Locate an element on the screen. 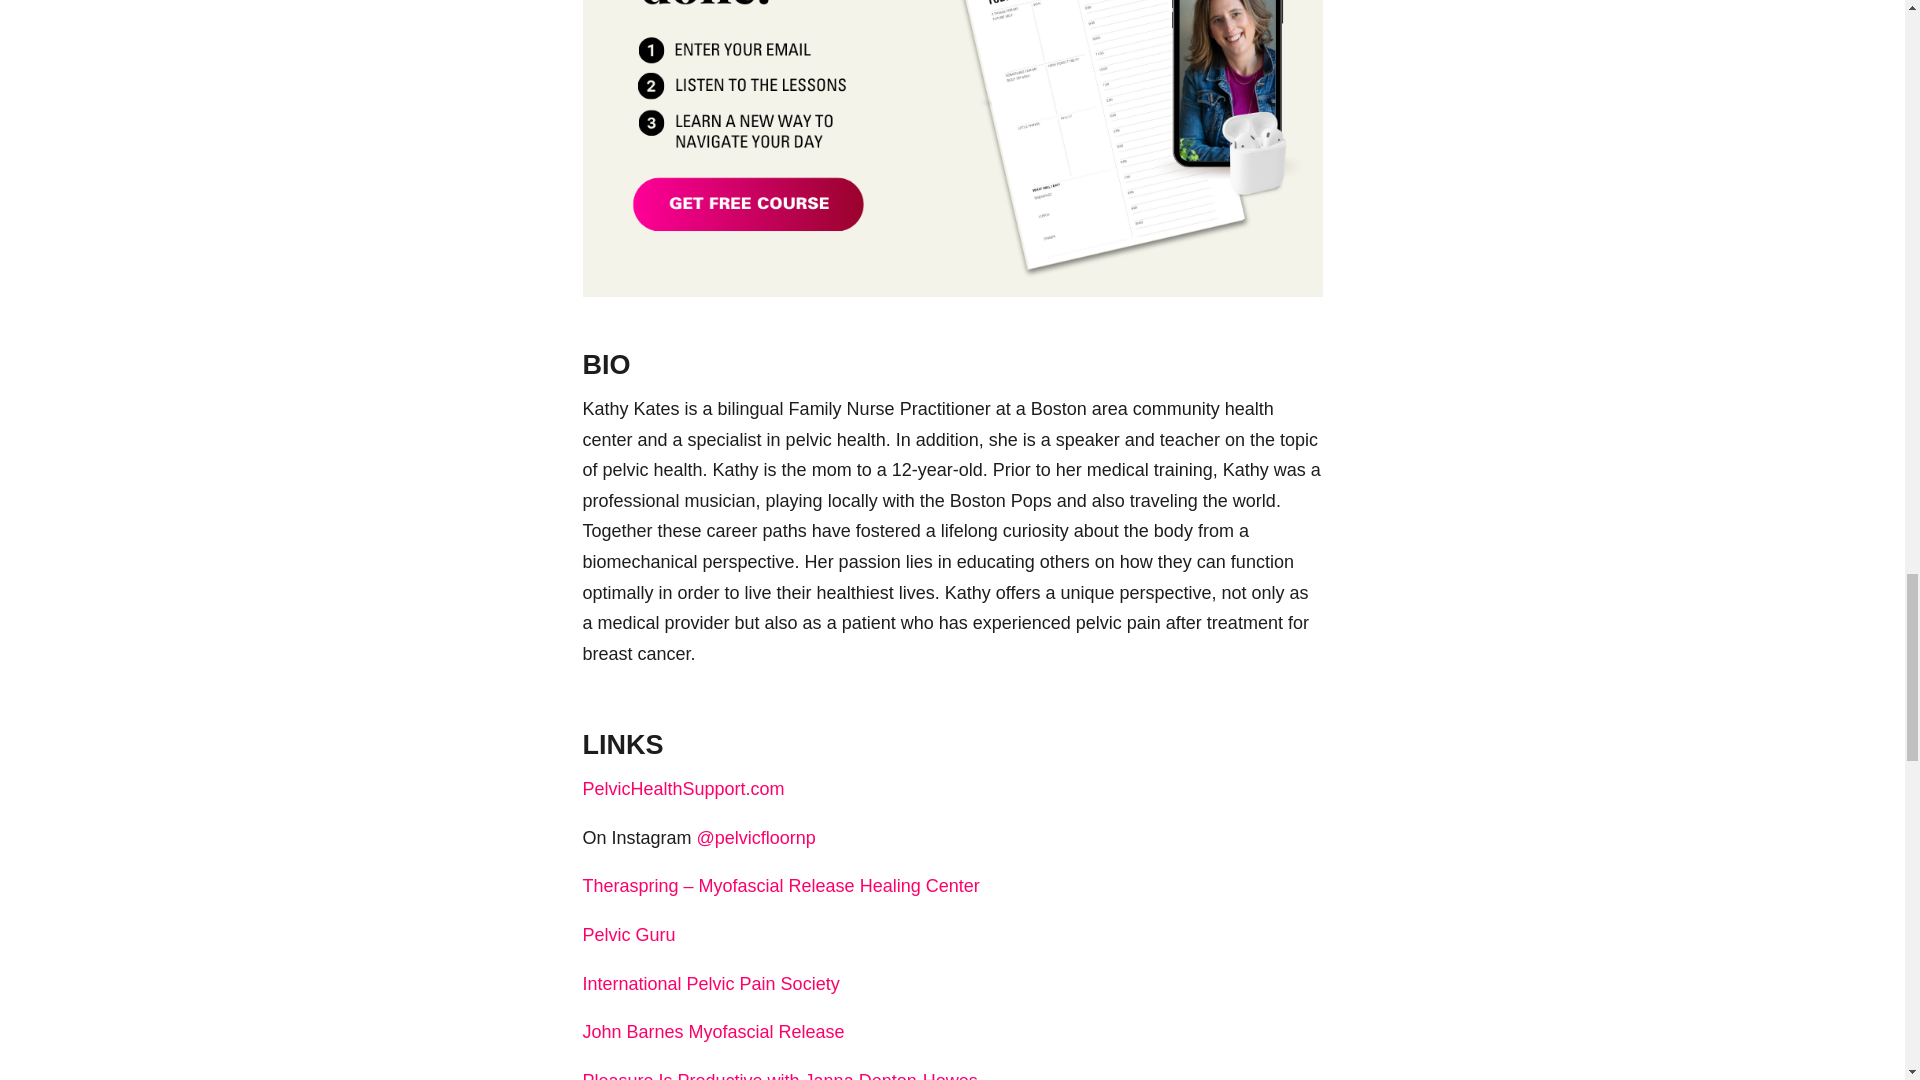  International Pelvic Pain Society is located at coordinates (710, 984).